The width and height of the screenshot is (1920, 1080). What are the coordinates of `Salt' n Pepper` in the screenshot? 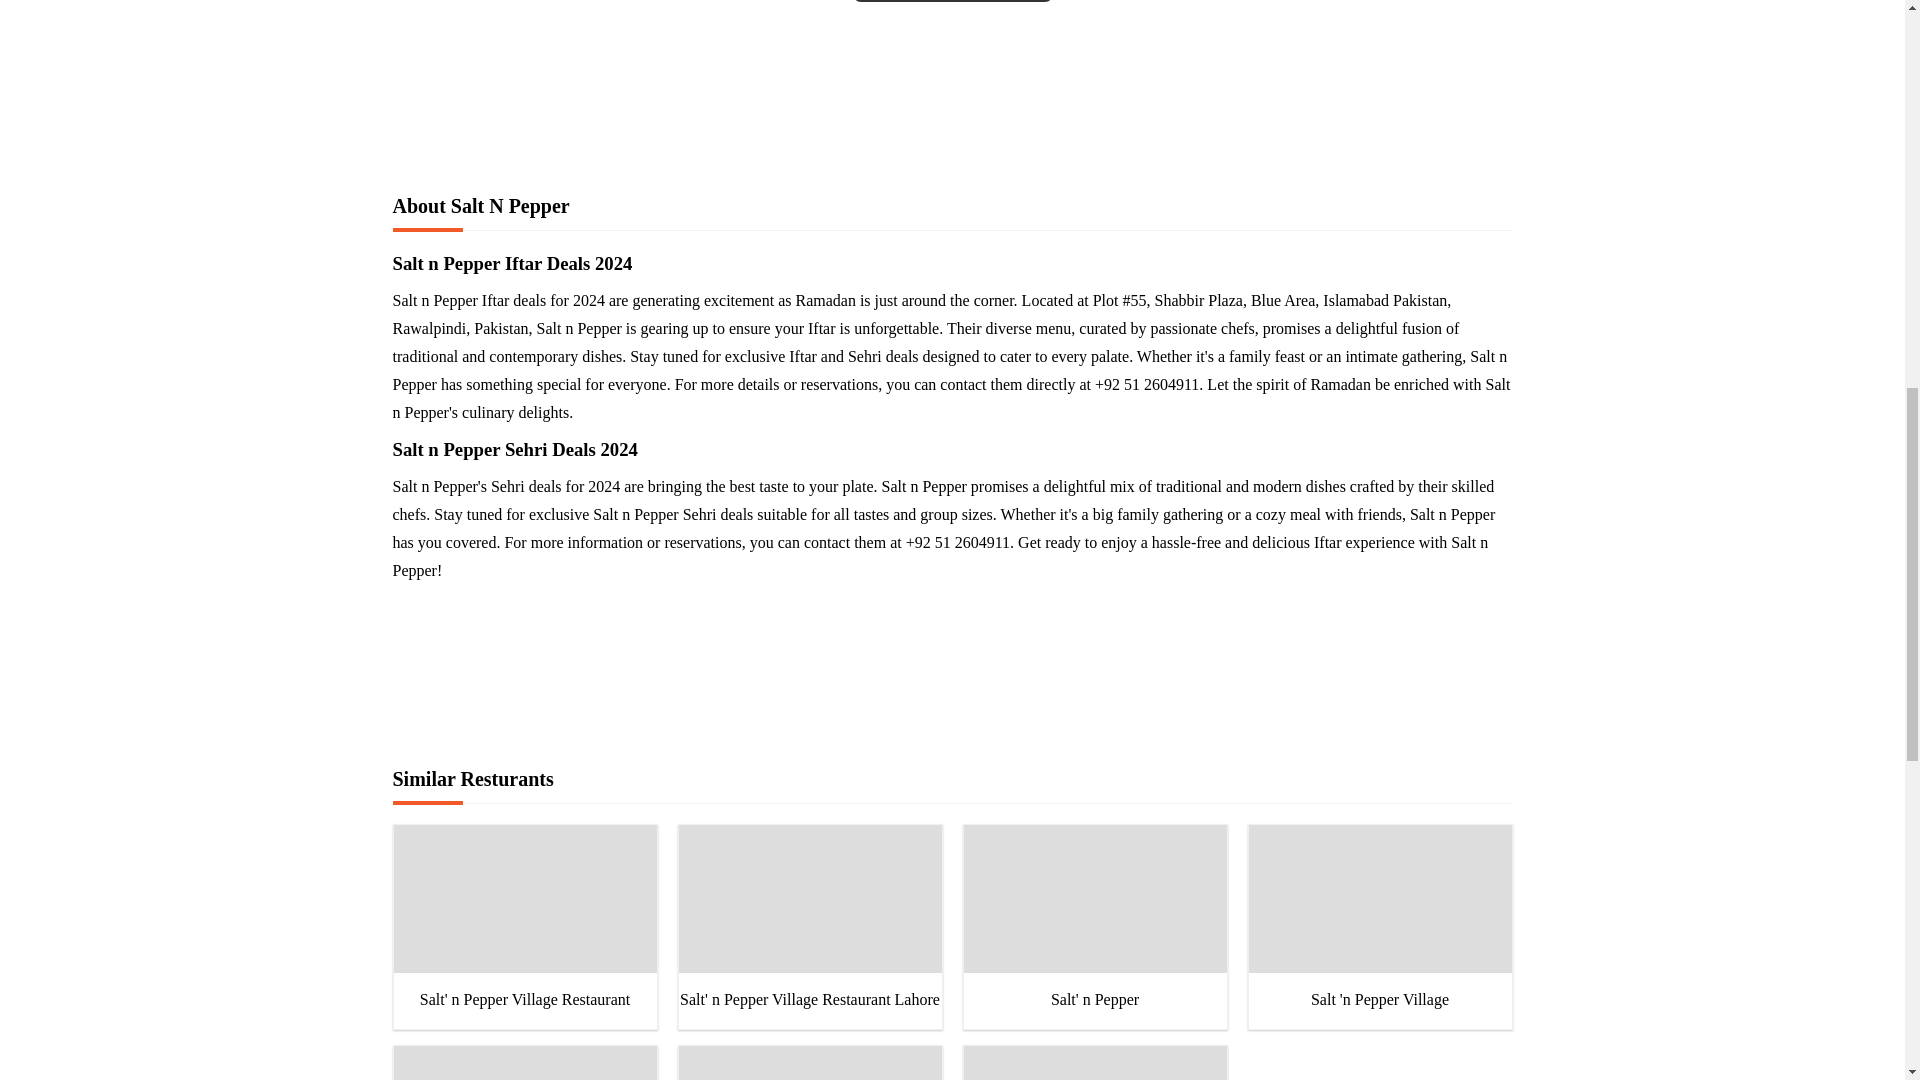 It's located at (1094, 918).